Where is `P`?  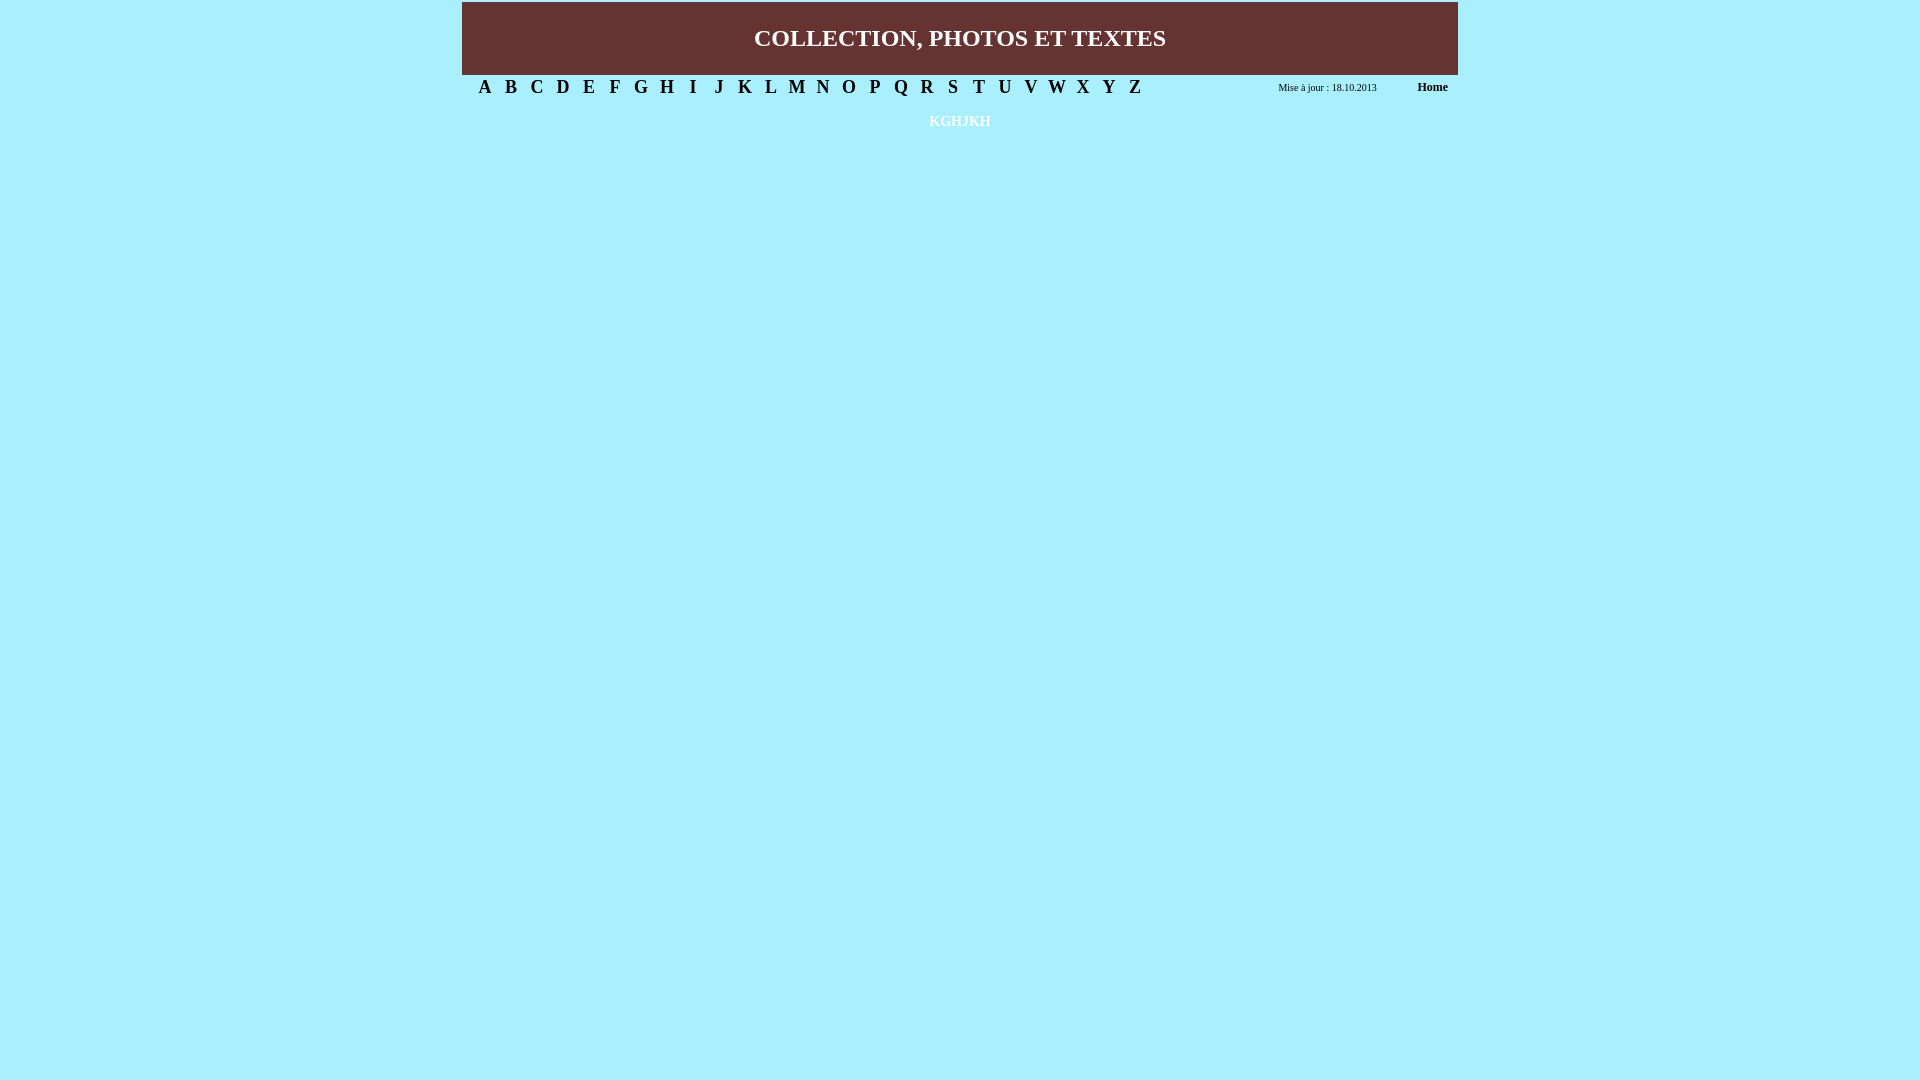 P is located at coordinates (874, 87).